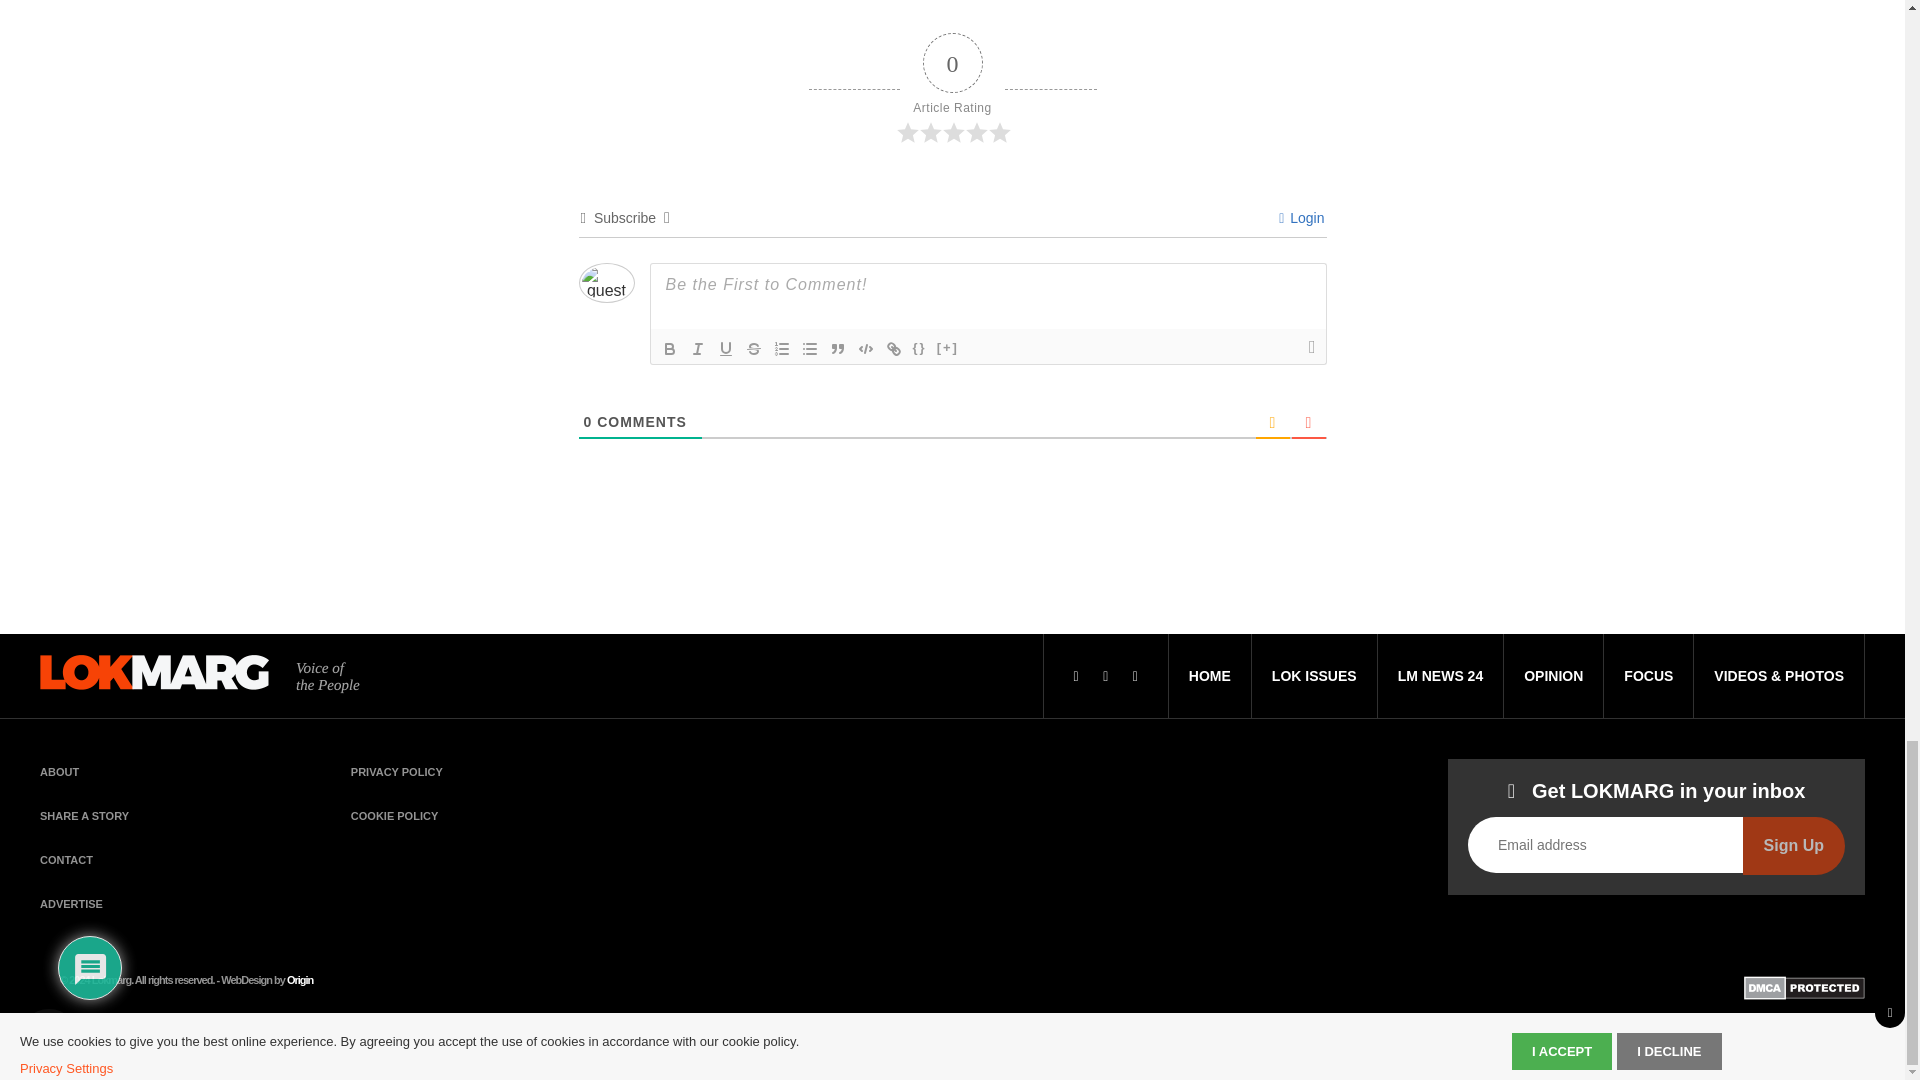 The image size is (1920, 1080). What do you see at coordinates (1301, 217) in the screenshot?
I see `Login` at bounding box center [1301, 217].